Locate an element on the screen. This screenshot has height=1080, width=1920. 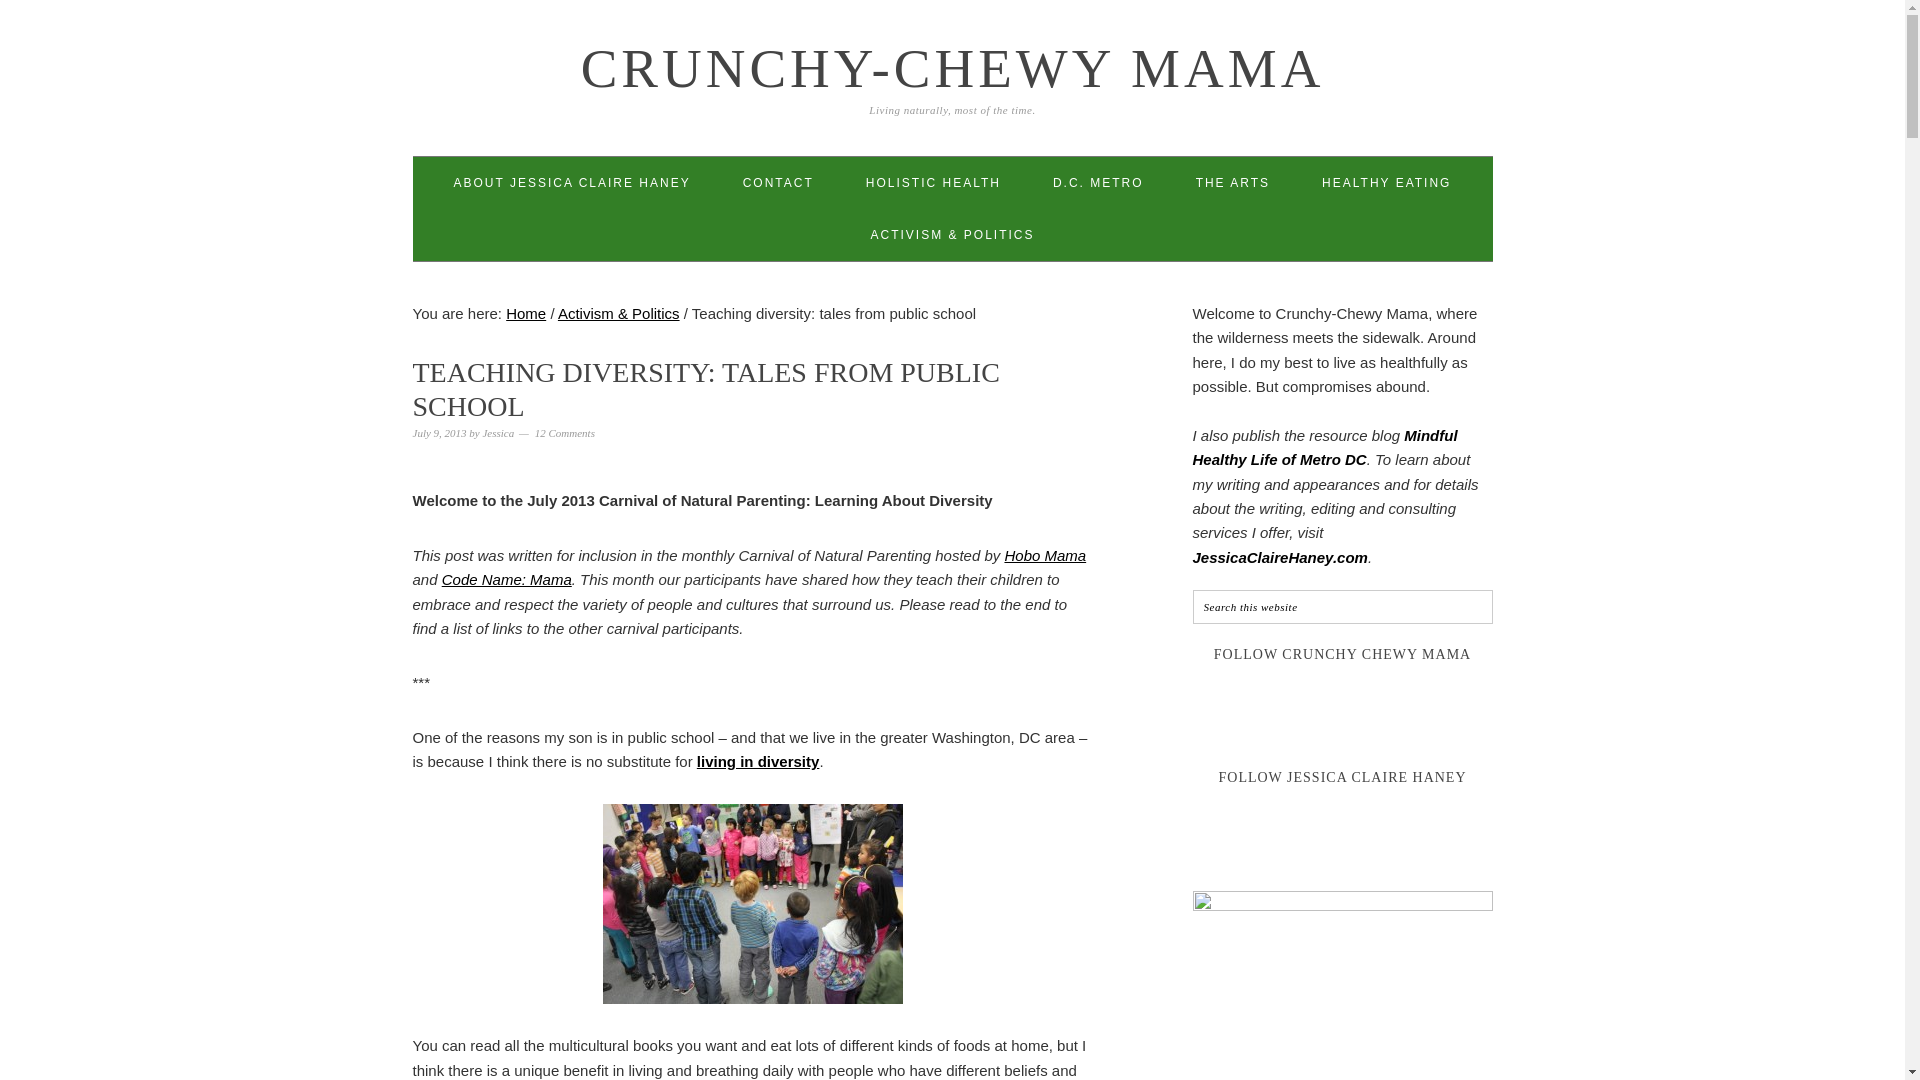
HOLISTIC HEALTH is located at coordinates (932, 182).